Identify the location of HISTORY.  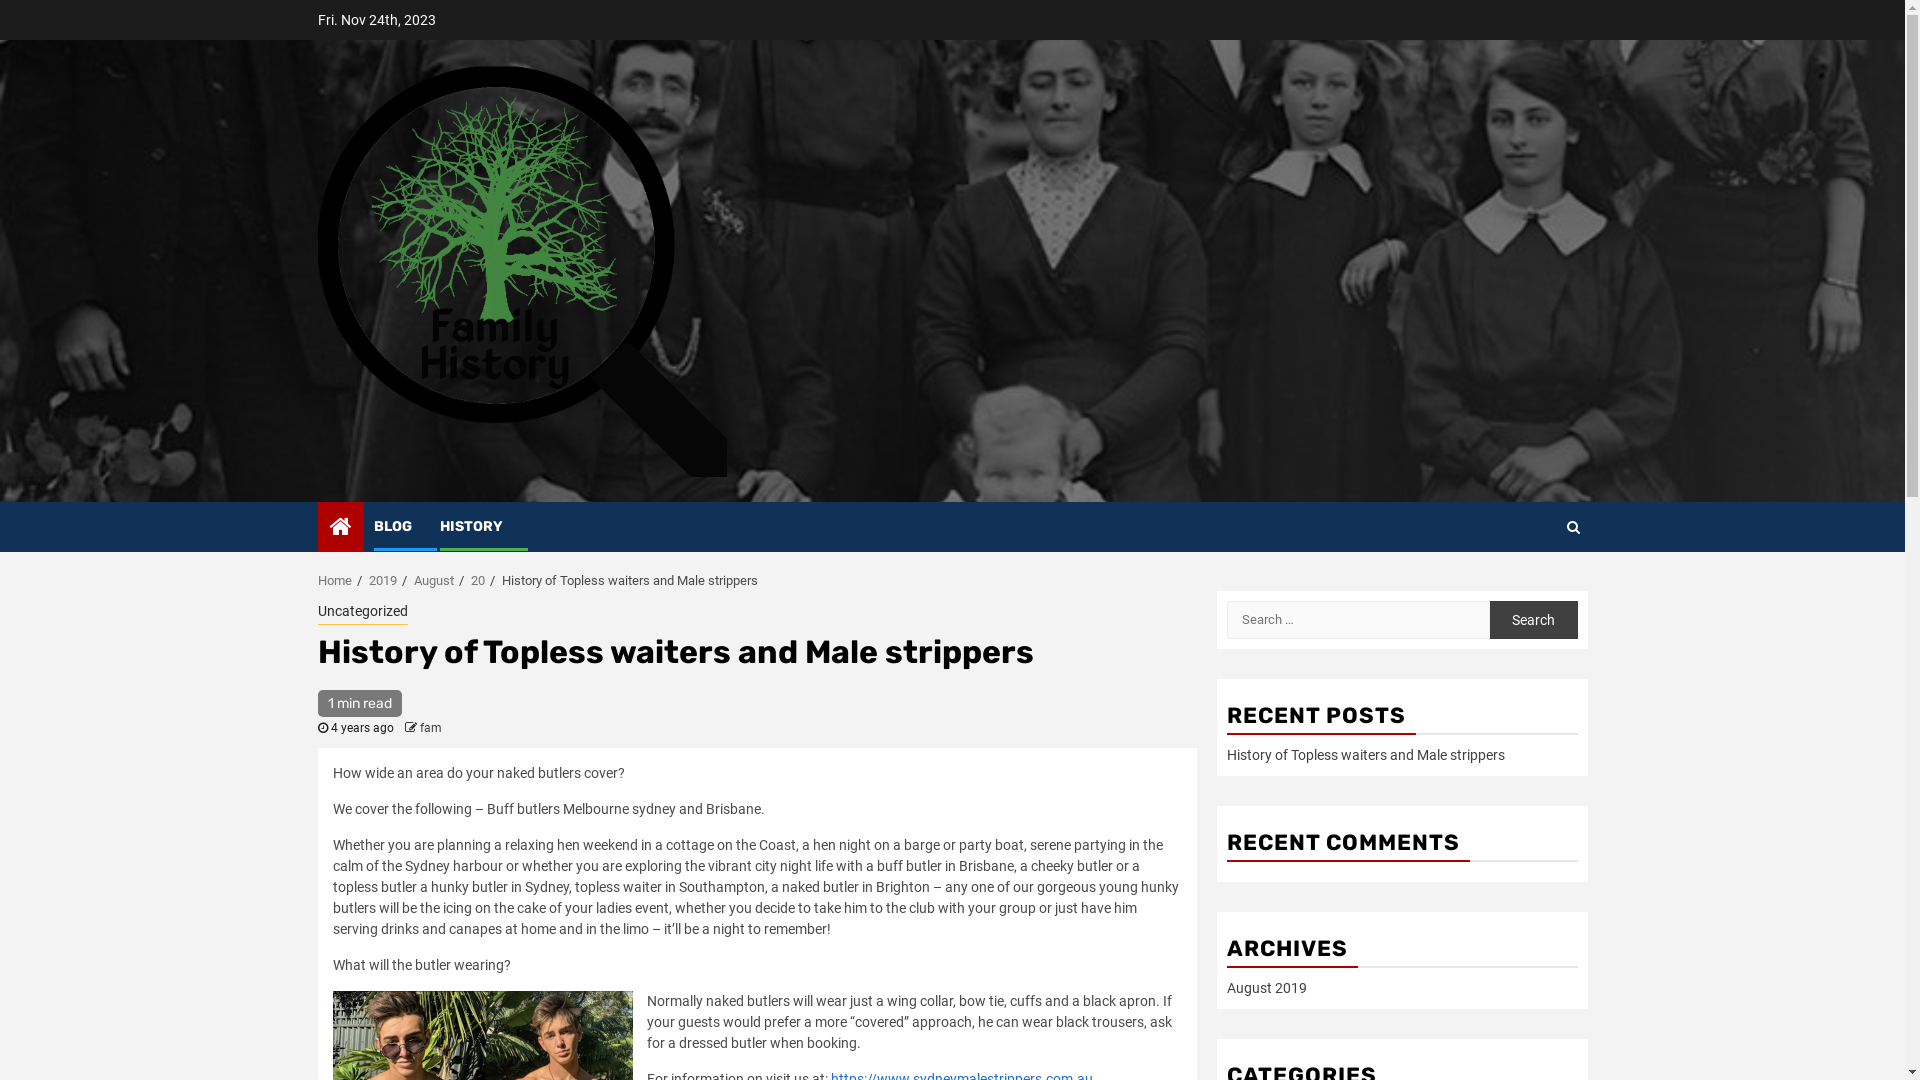
(472, 526).